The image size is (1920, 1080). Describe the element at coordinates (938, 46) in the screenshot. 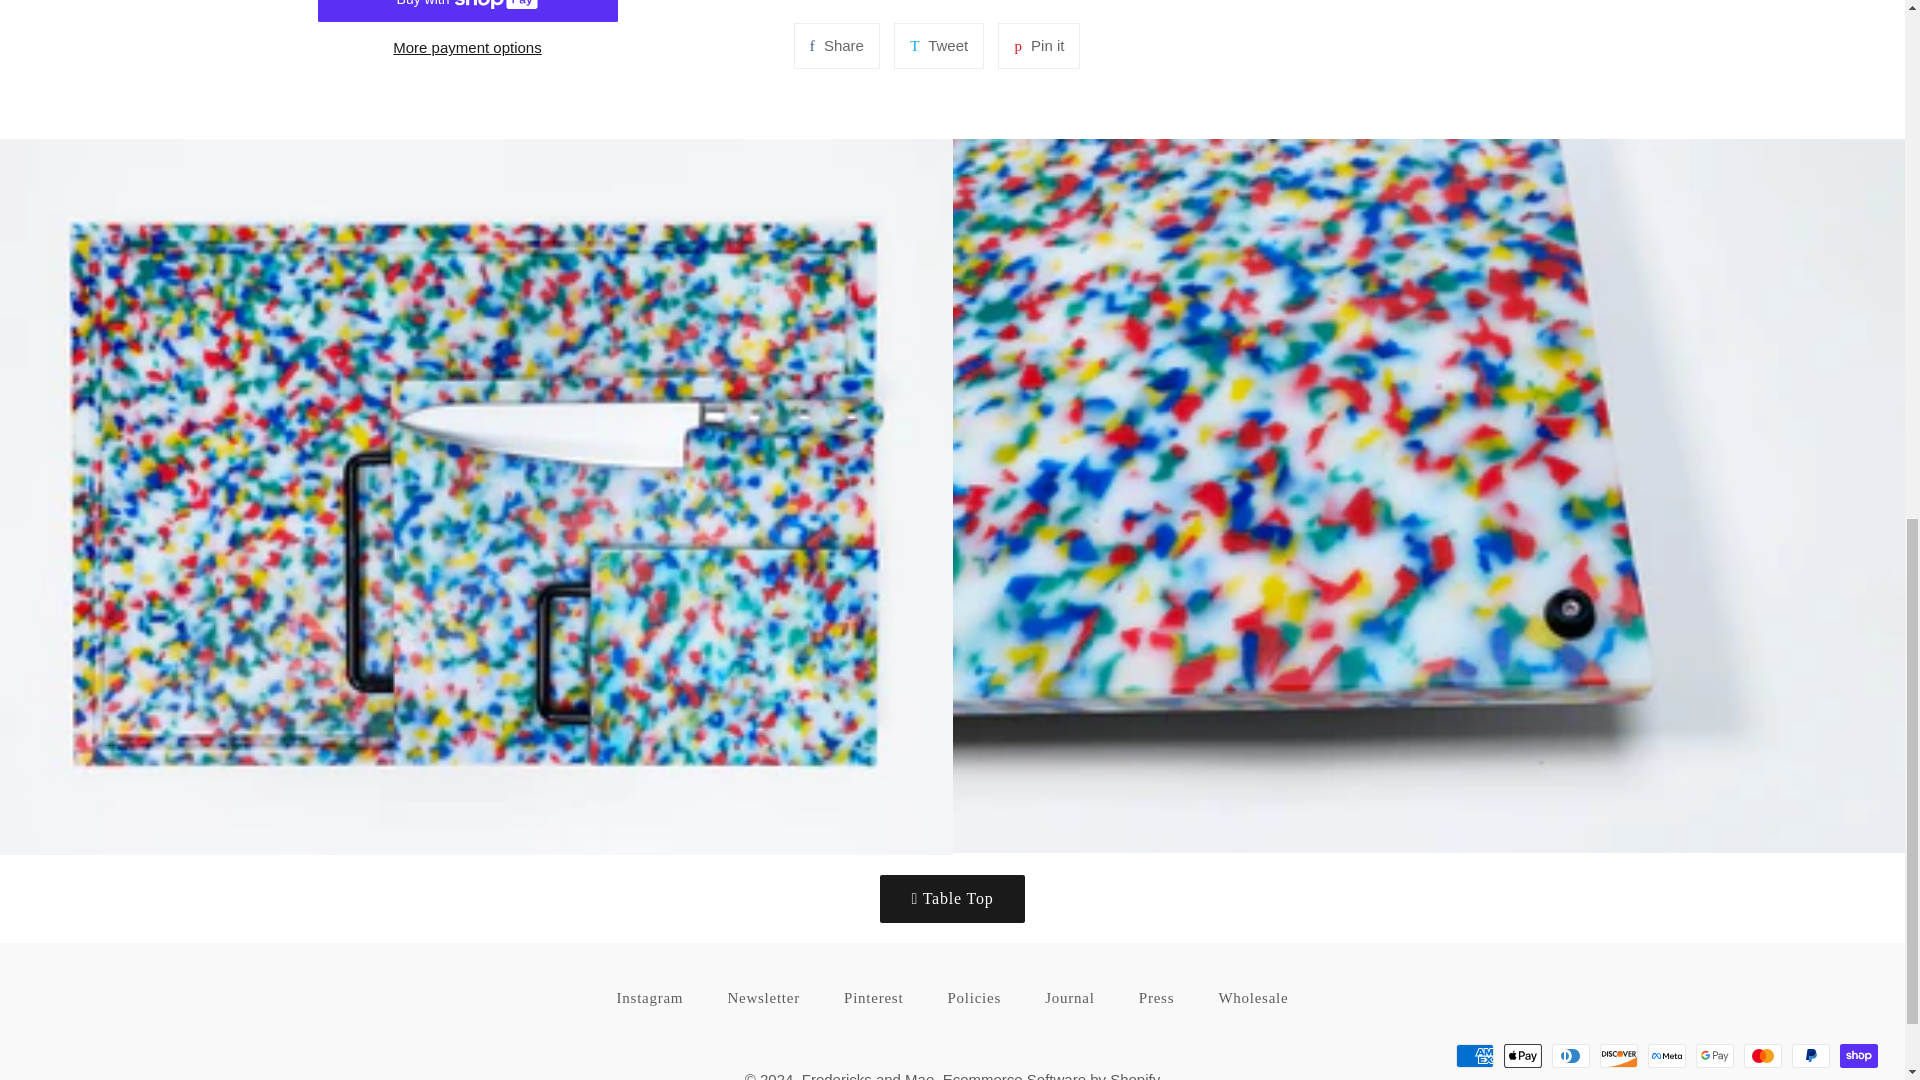

I see `More payment options` at that location.